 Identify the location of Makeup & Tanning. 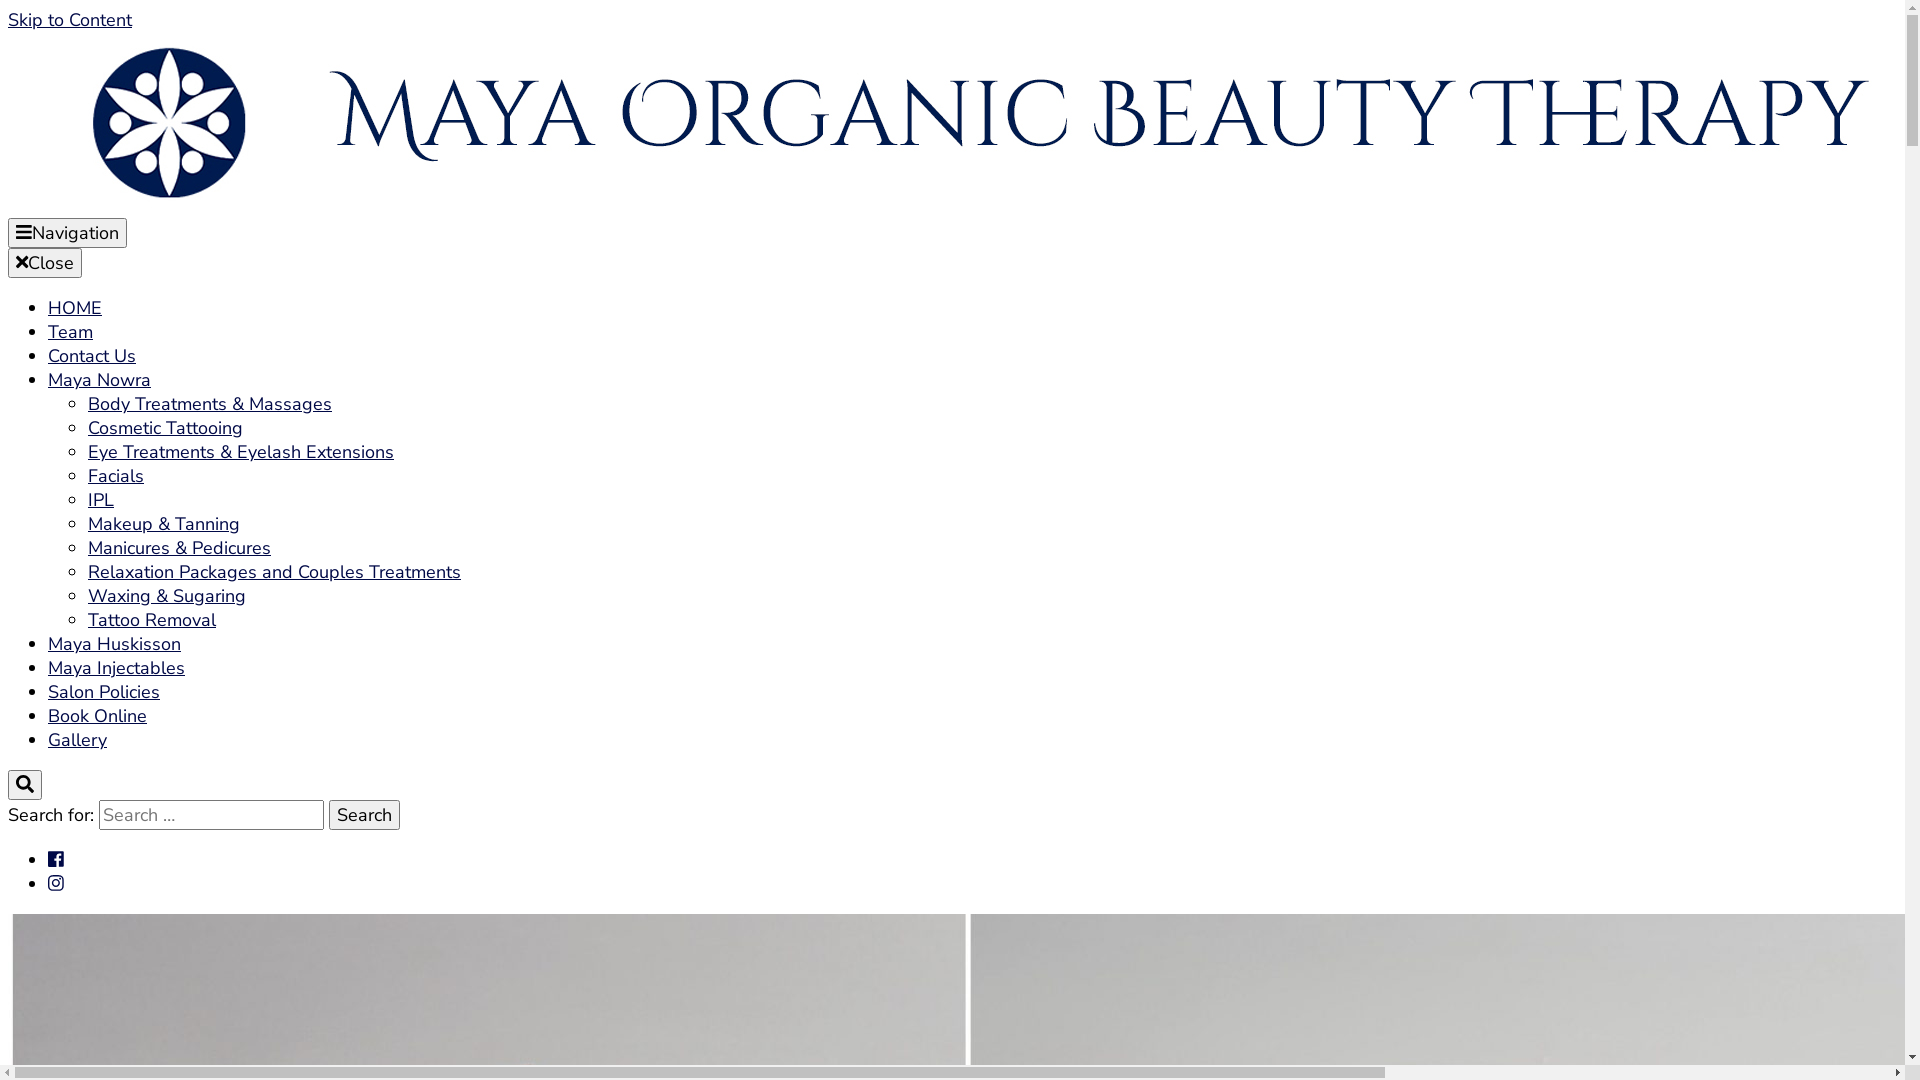
(164, 524).